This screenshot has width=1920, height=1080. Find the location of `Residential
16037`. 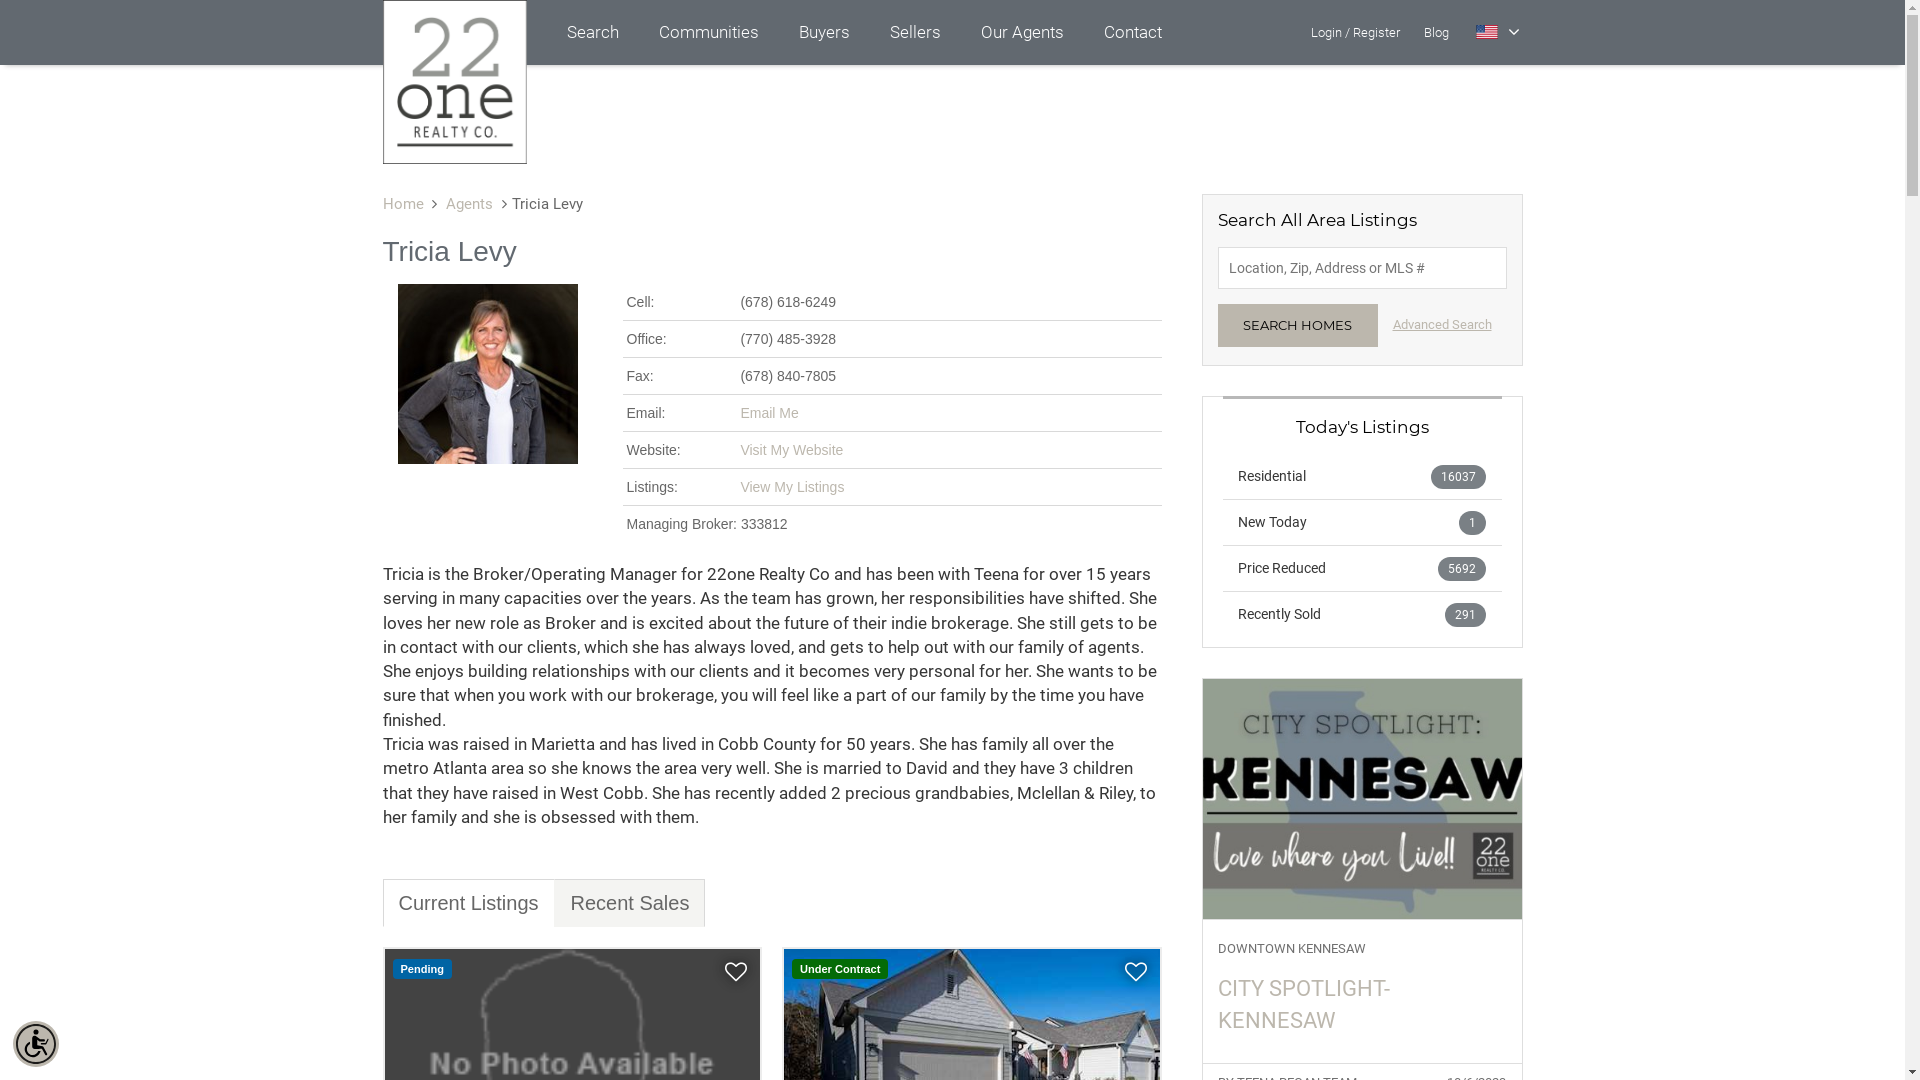

Residential
16037 is located at coordinates (1362, 476).